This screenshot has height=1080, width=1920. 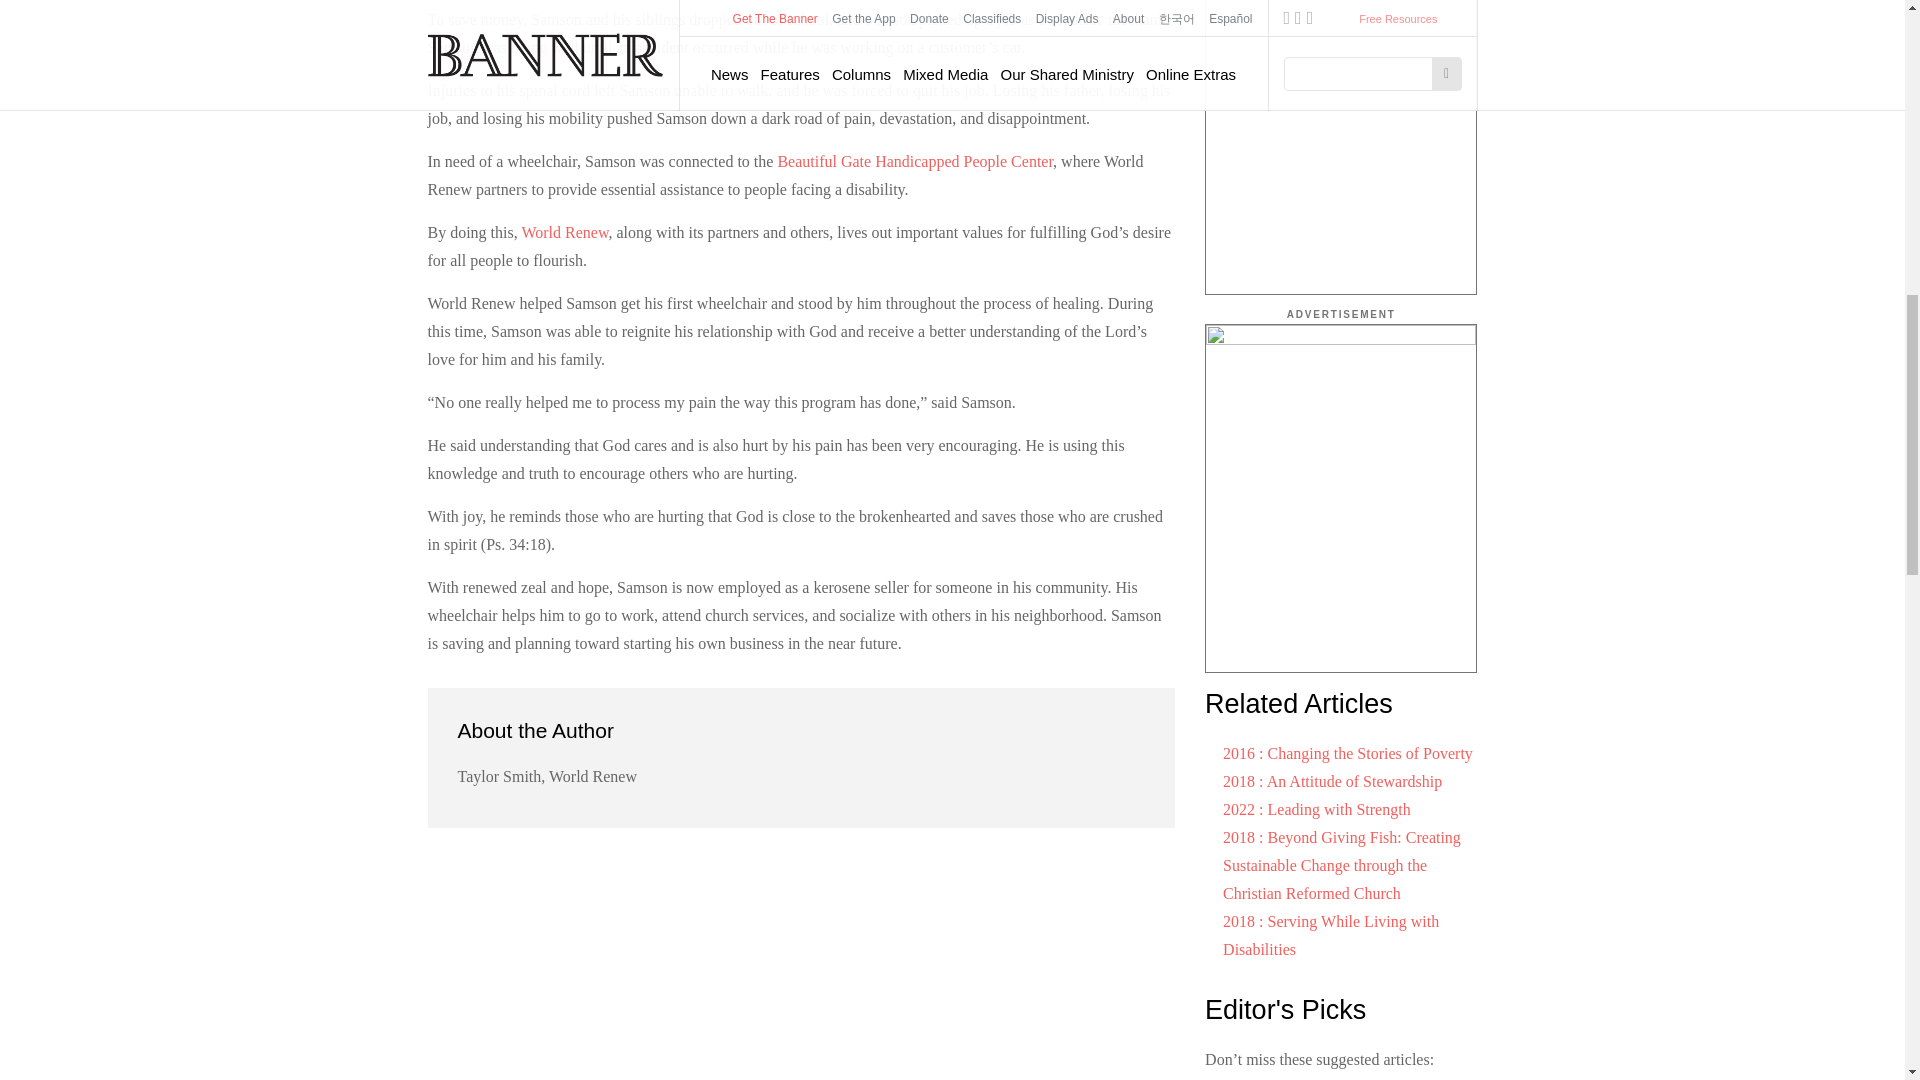 What do you see at coordinates (914, 161) in the screenshot?
I see `Beautiful Gate Handicapped People Center` at bounding box center [914, 161].